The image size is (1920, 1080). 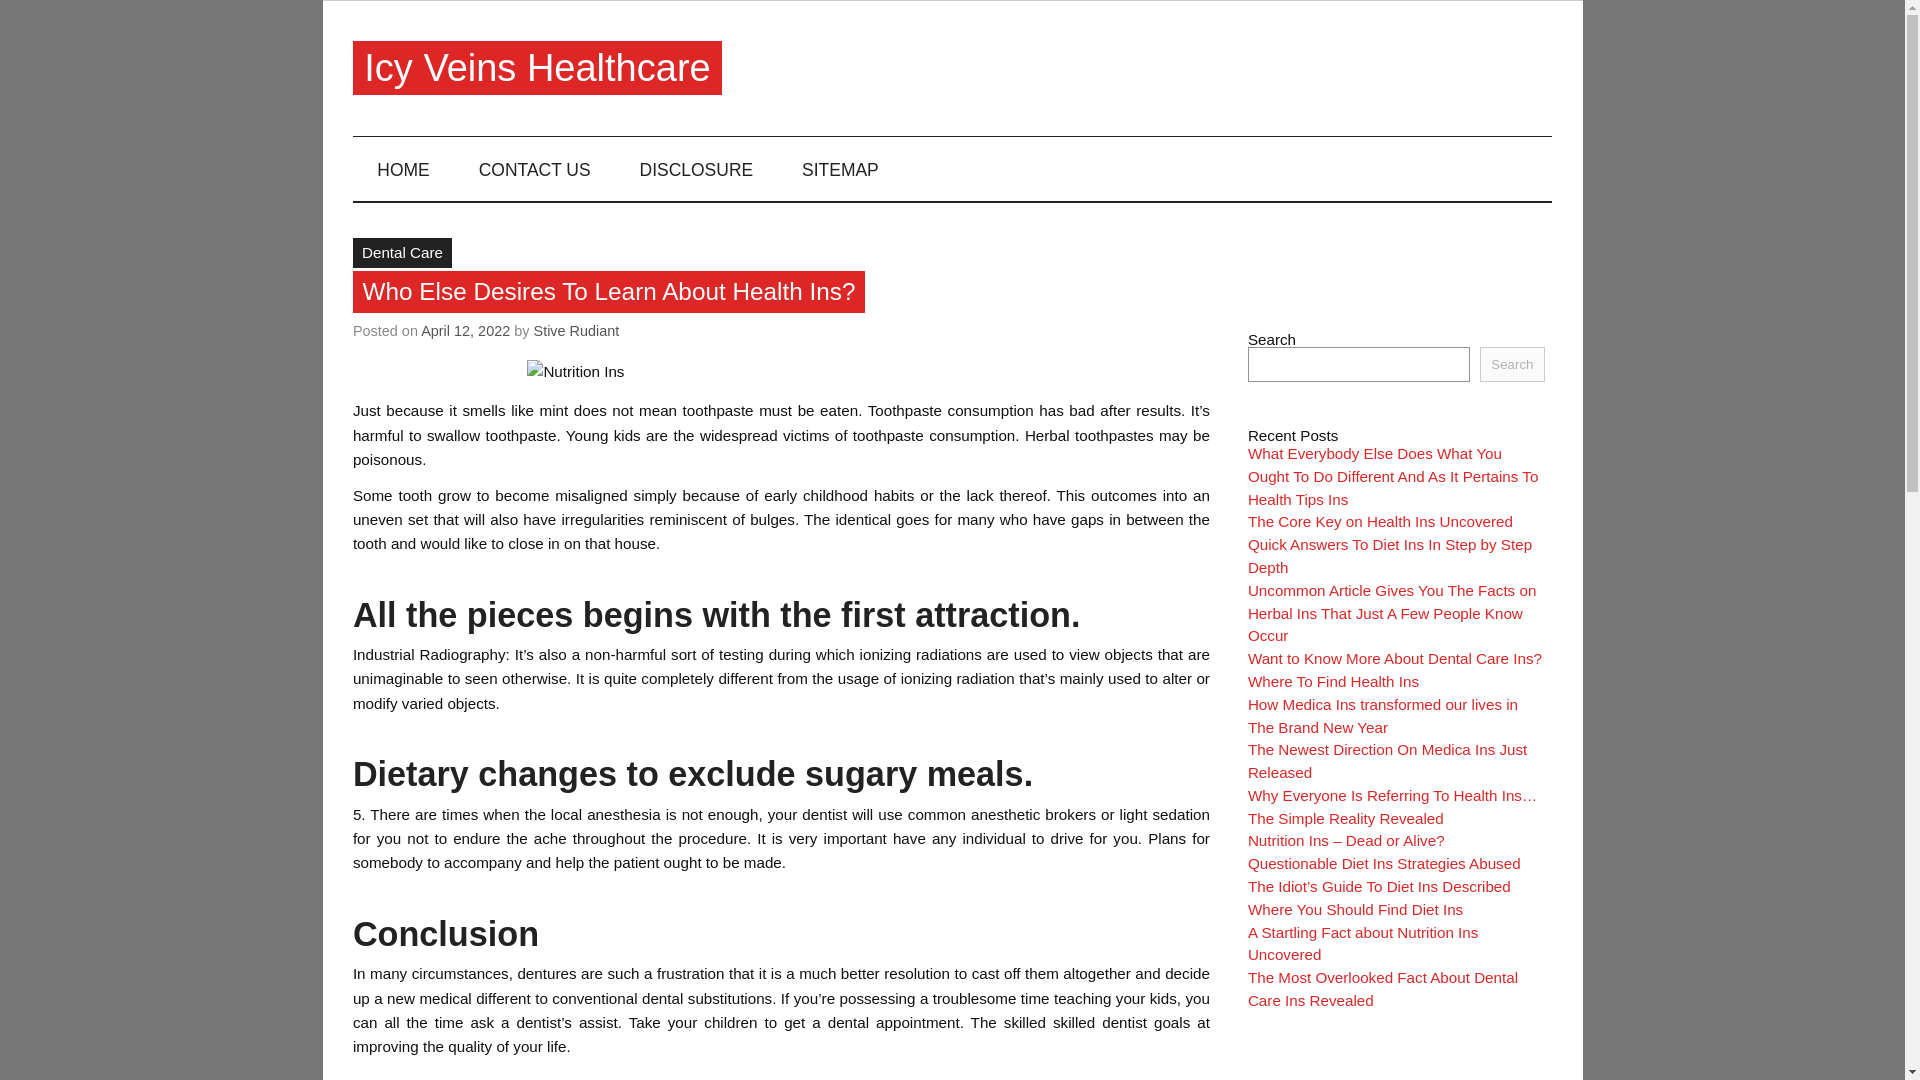 I want to click on DISCLOSURE, so click(x=696, y=168).